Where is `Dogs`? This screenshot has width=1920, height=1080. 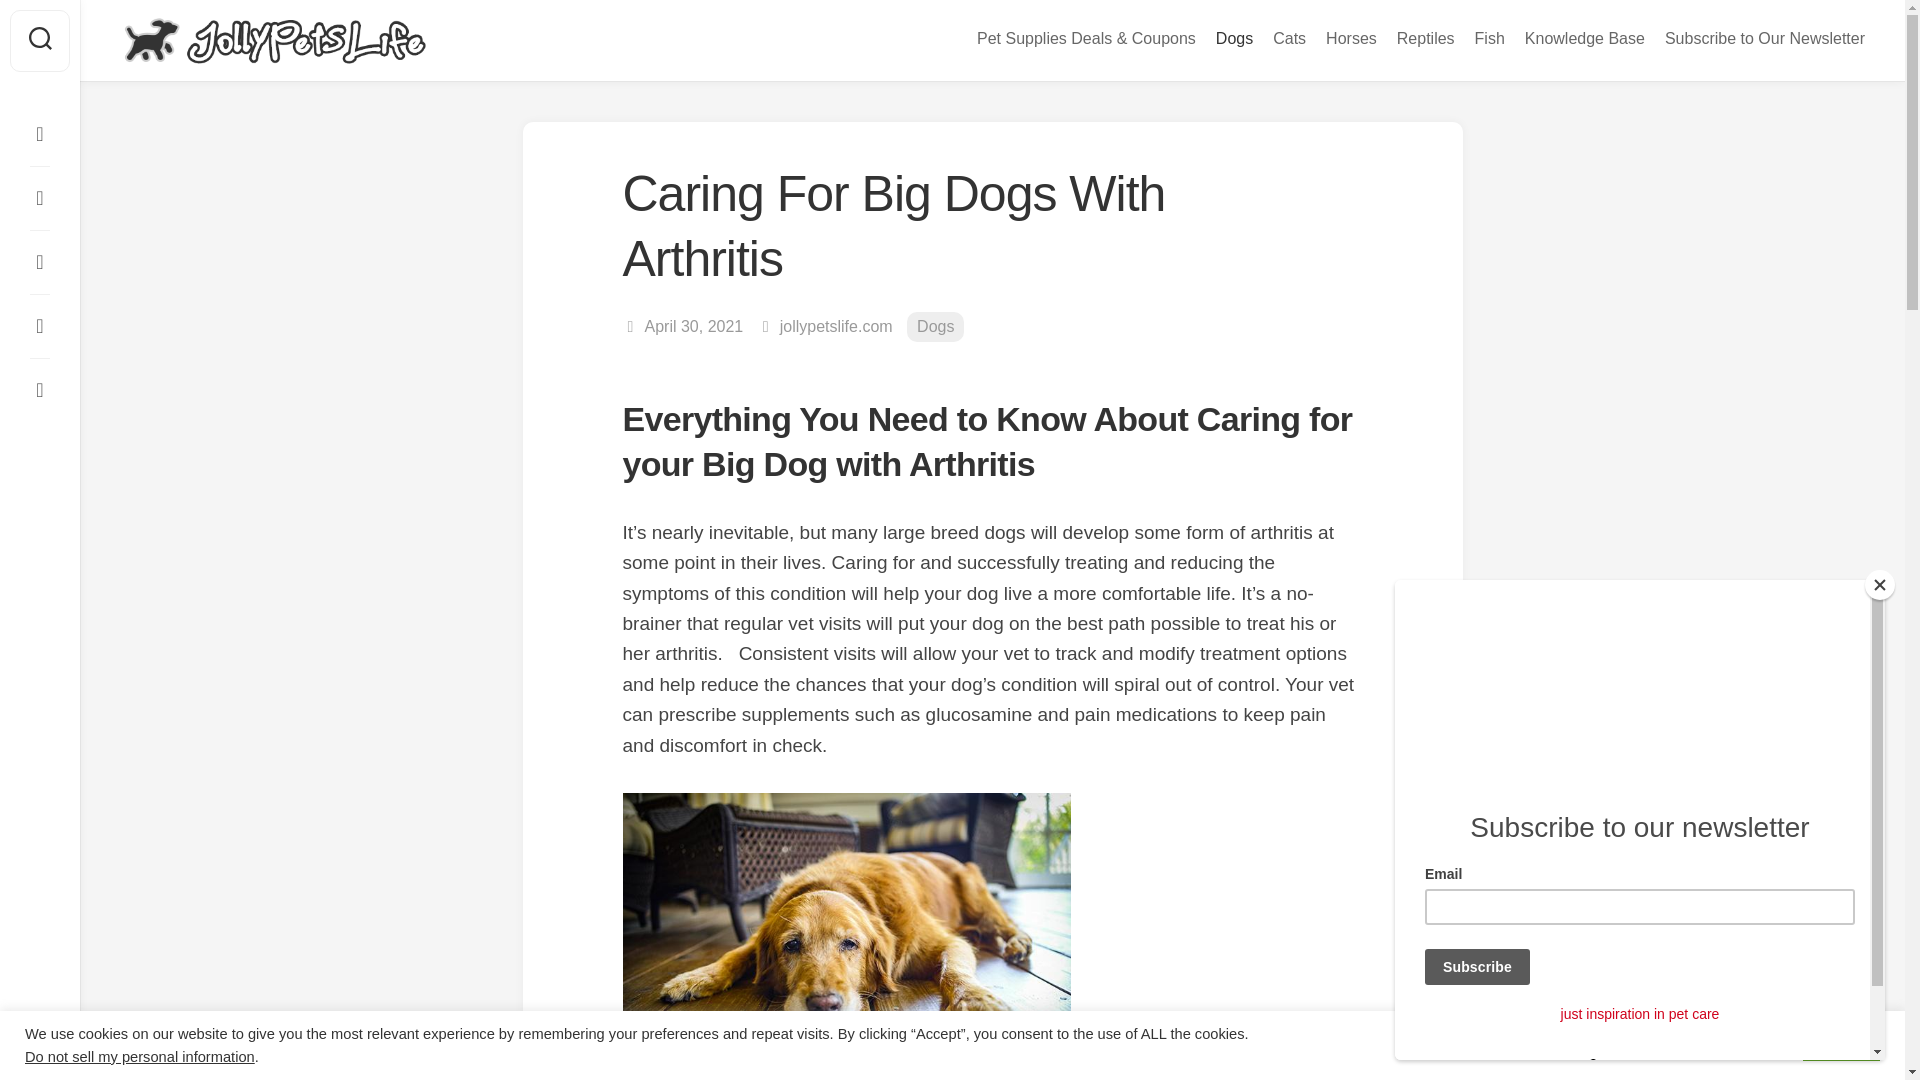 Dogs is located at coordinates (934, 328).